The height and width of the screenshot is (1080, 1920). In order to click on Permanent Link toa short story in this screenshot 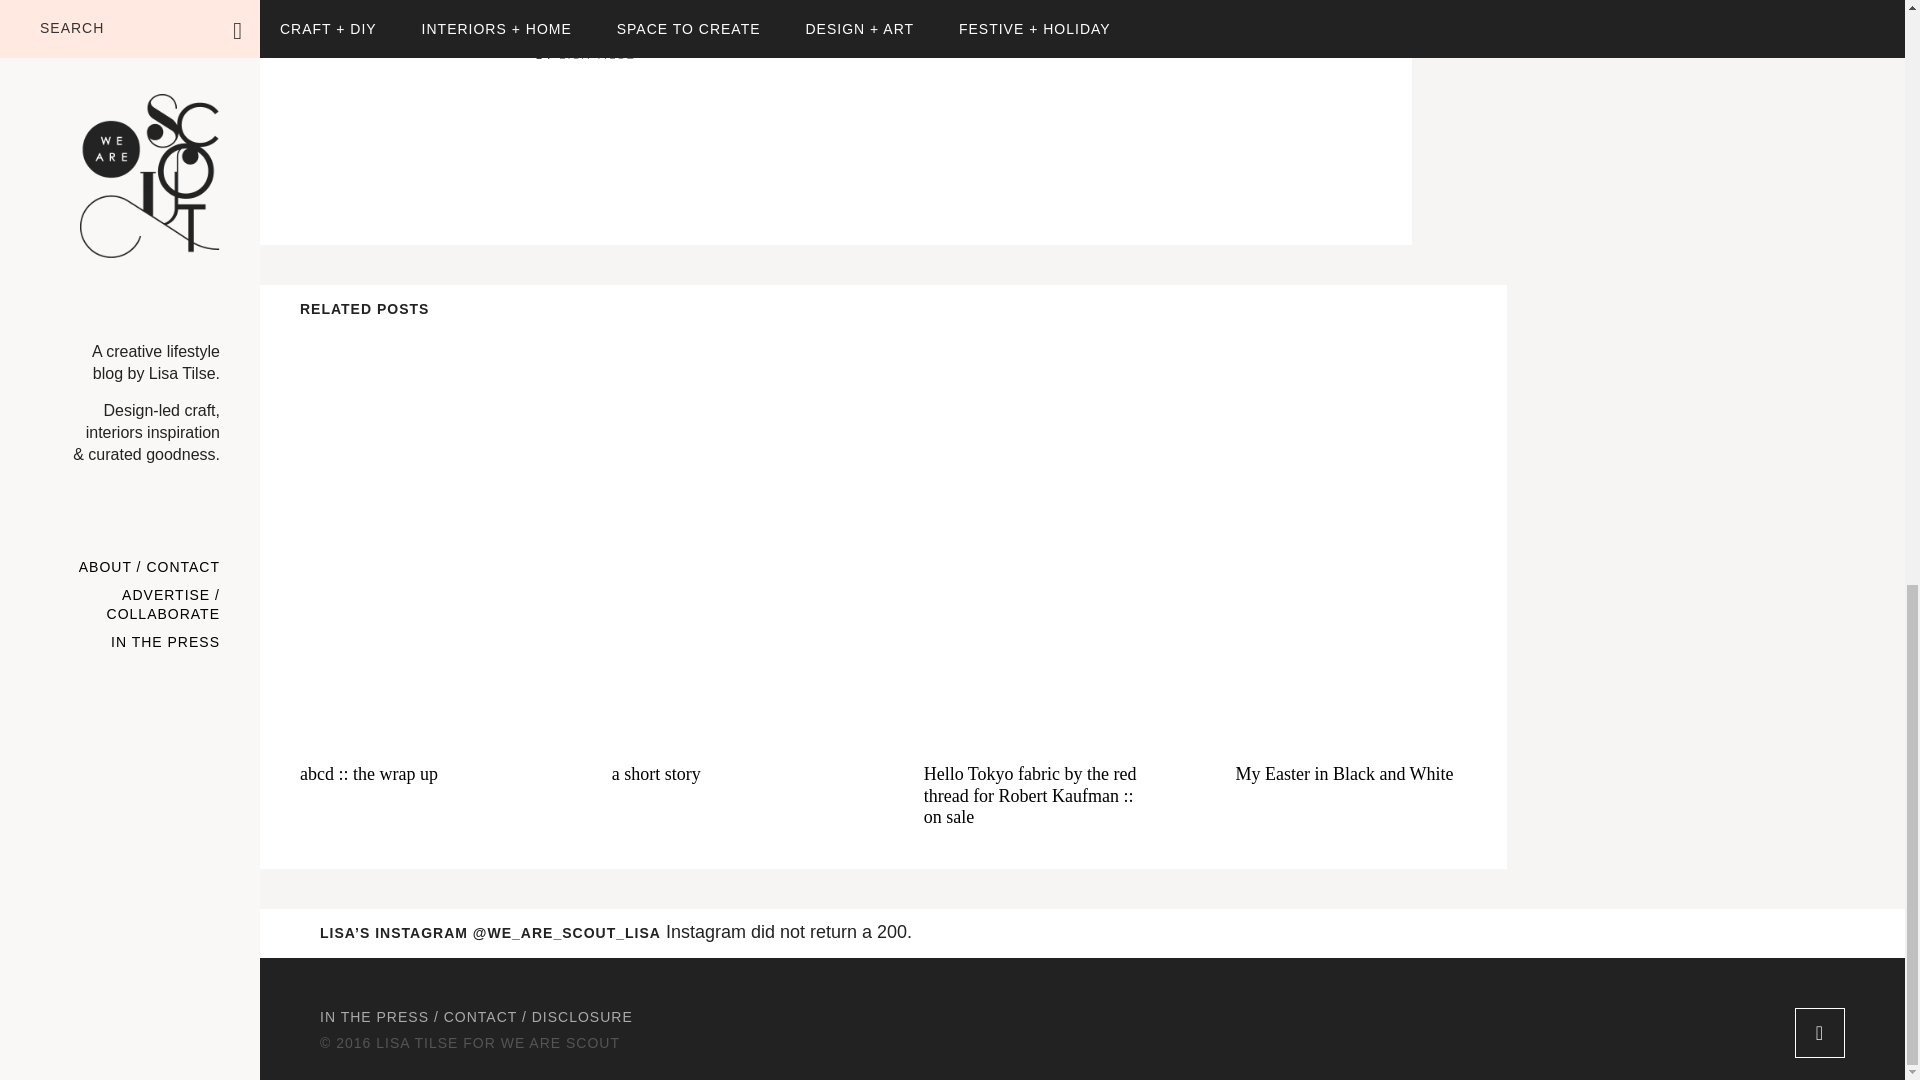, I will do `click(728, 534)`.